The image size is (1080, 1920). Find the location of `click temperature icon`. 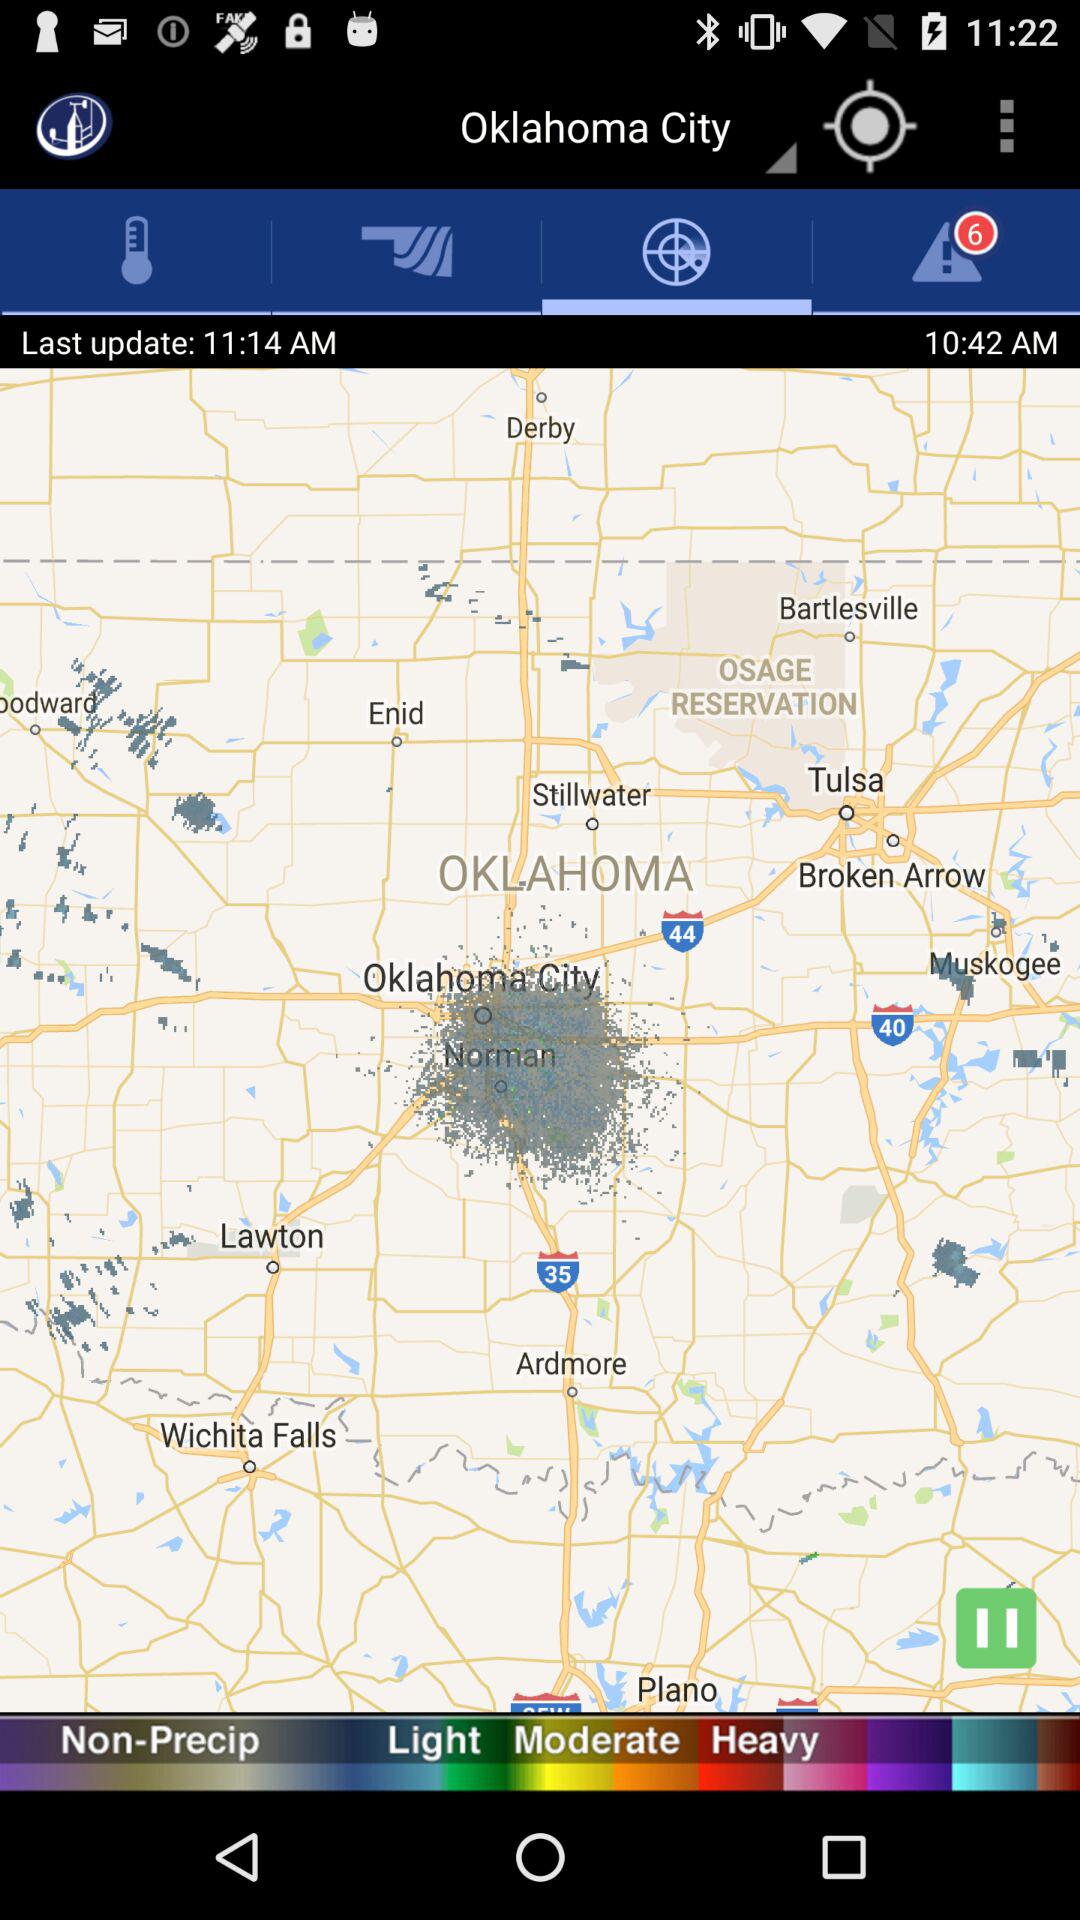

click temperature icon is located at coordinates (137, 251).